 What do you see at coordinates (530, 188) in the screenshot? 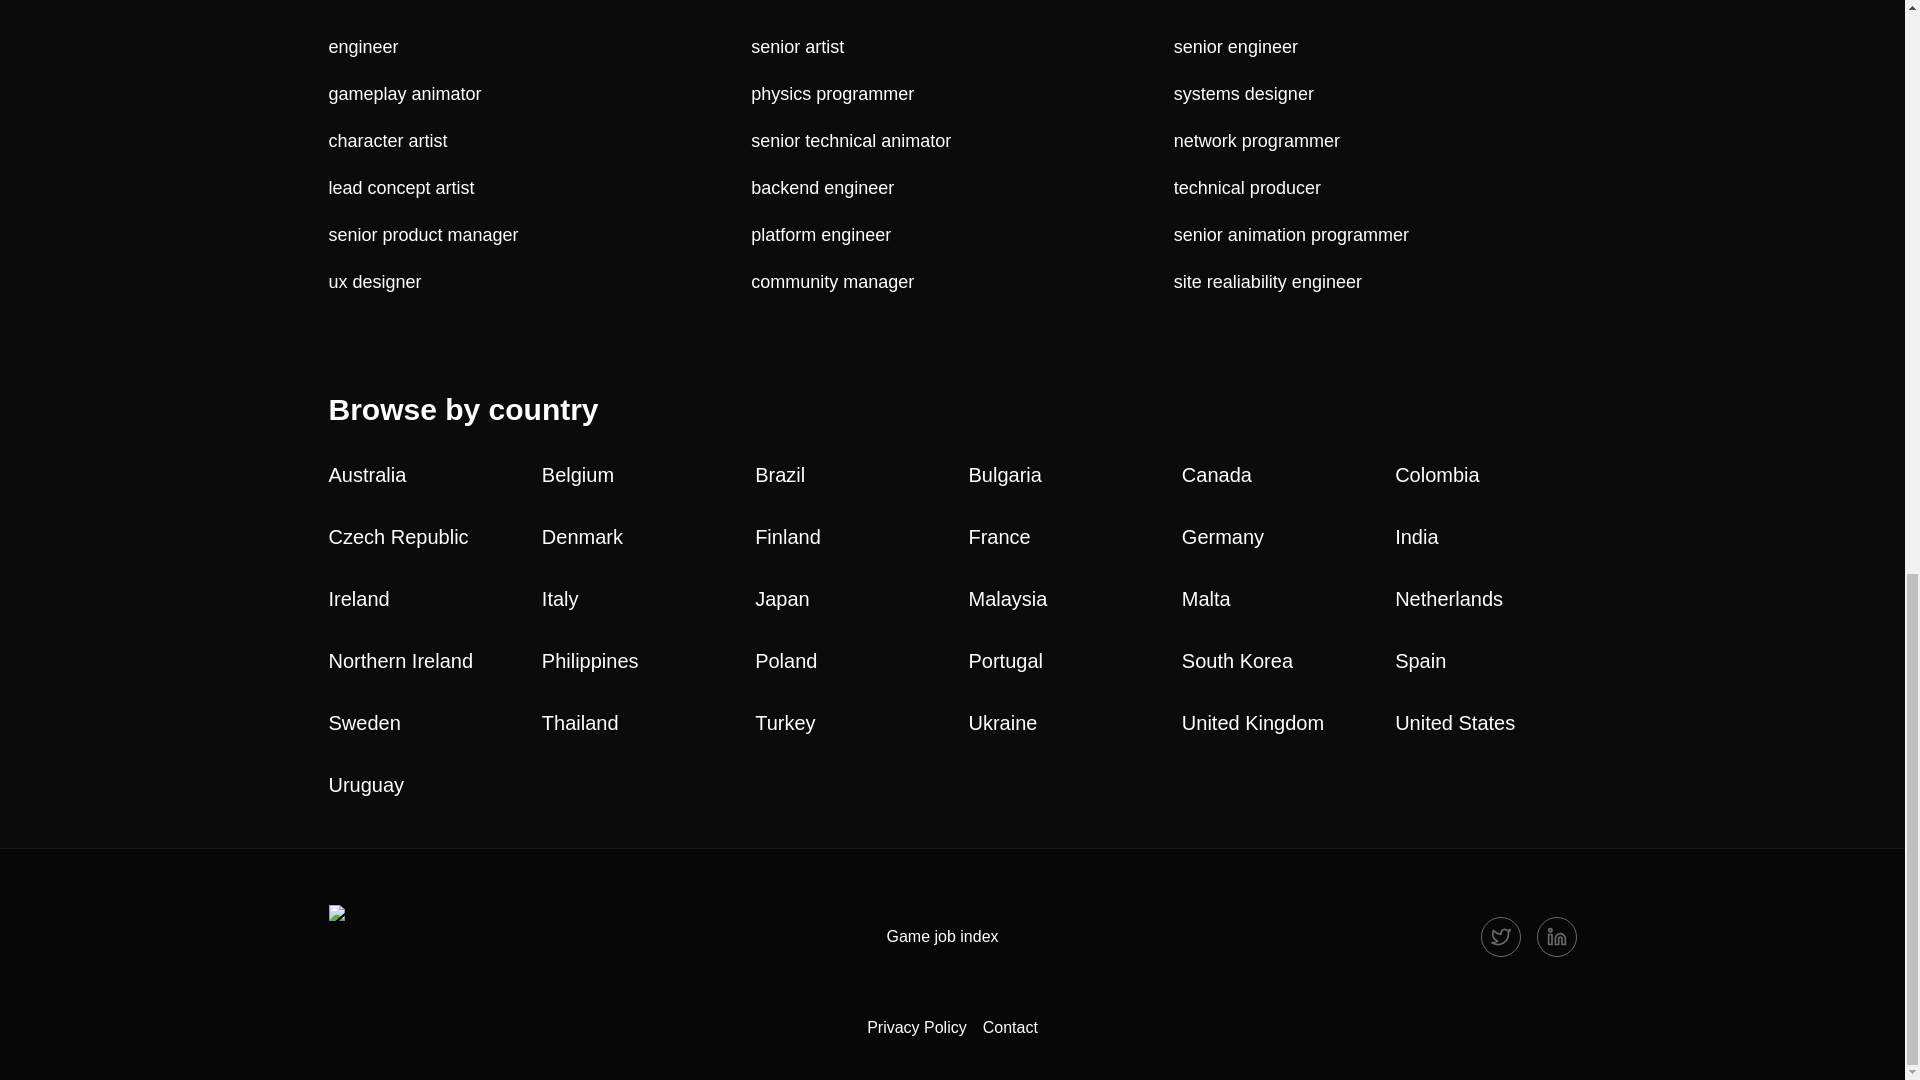
I see `lead concept artist` at bounding box center [530, 188].